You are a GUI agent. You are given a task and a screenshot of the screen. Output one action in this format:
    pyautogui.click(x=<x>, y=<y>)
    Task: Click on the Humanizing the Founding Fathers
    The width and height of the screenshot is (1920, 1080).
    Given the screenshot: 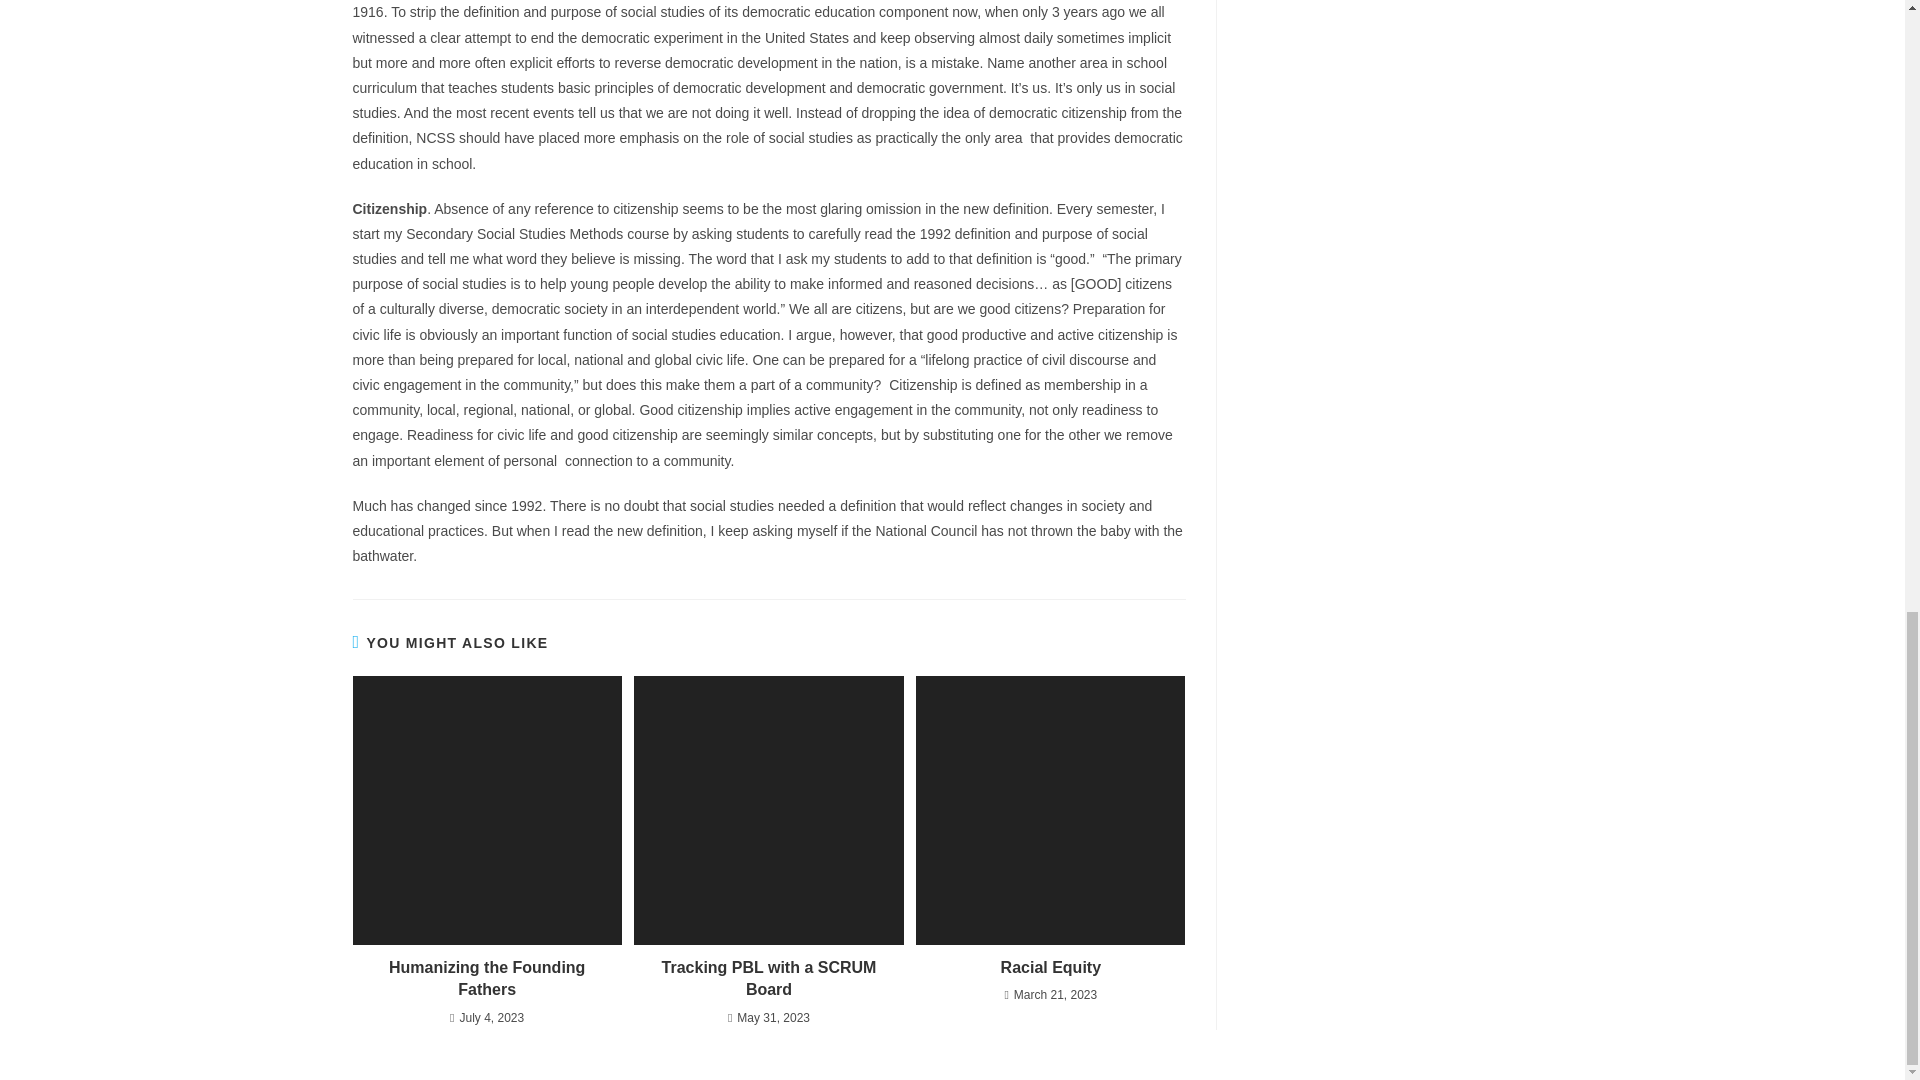 What is the action you would take?
    pyautogui.click(x=486, y=979)
    